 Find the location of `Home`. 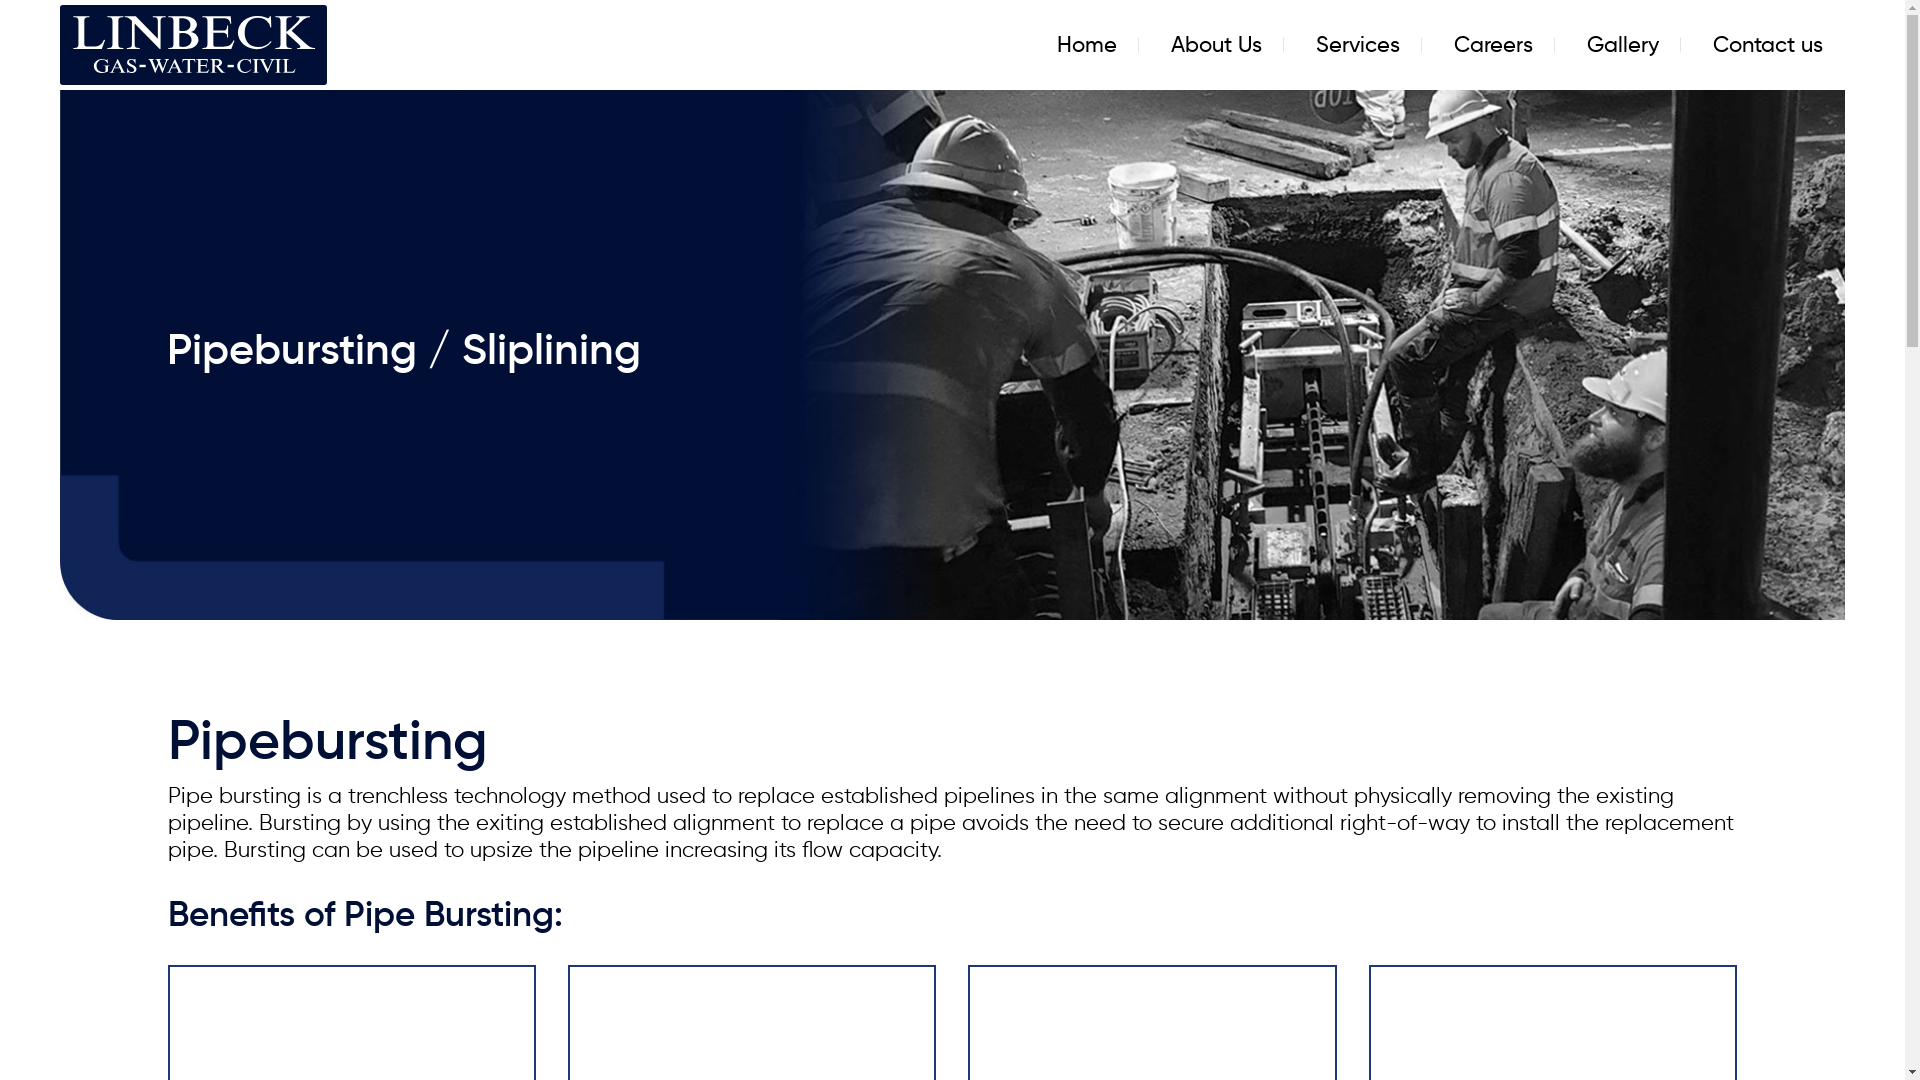

Home is located at coordinates (1087, 45).